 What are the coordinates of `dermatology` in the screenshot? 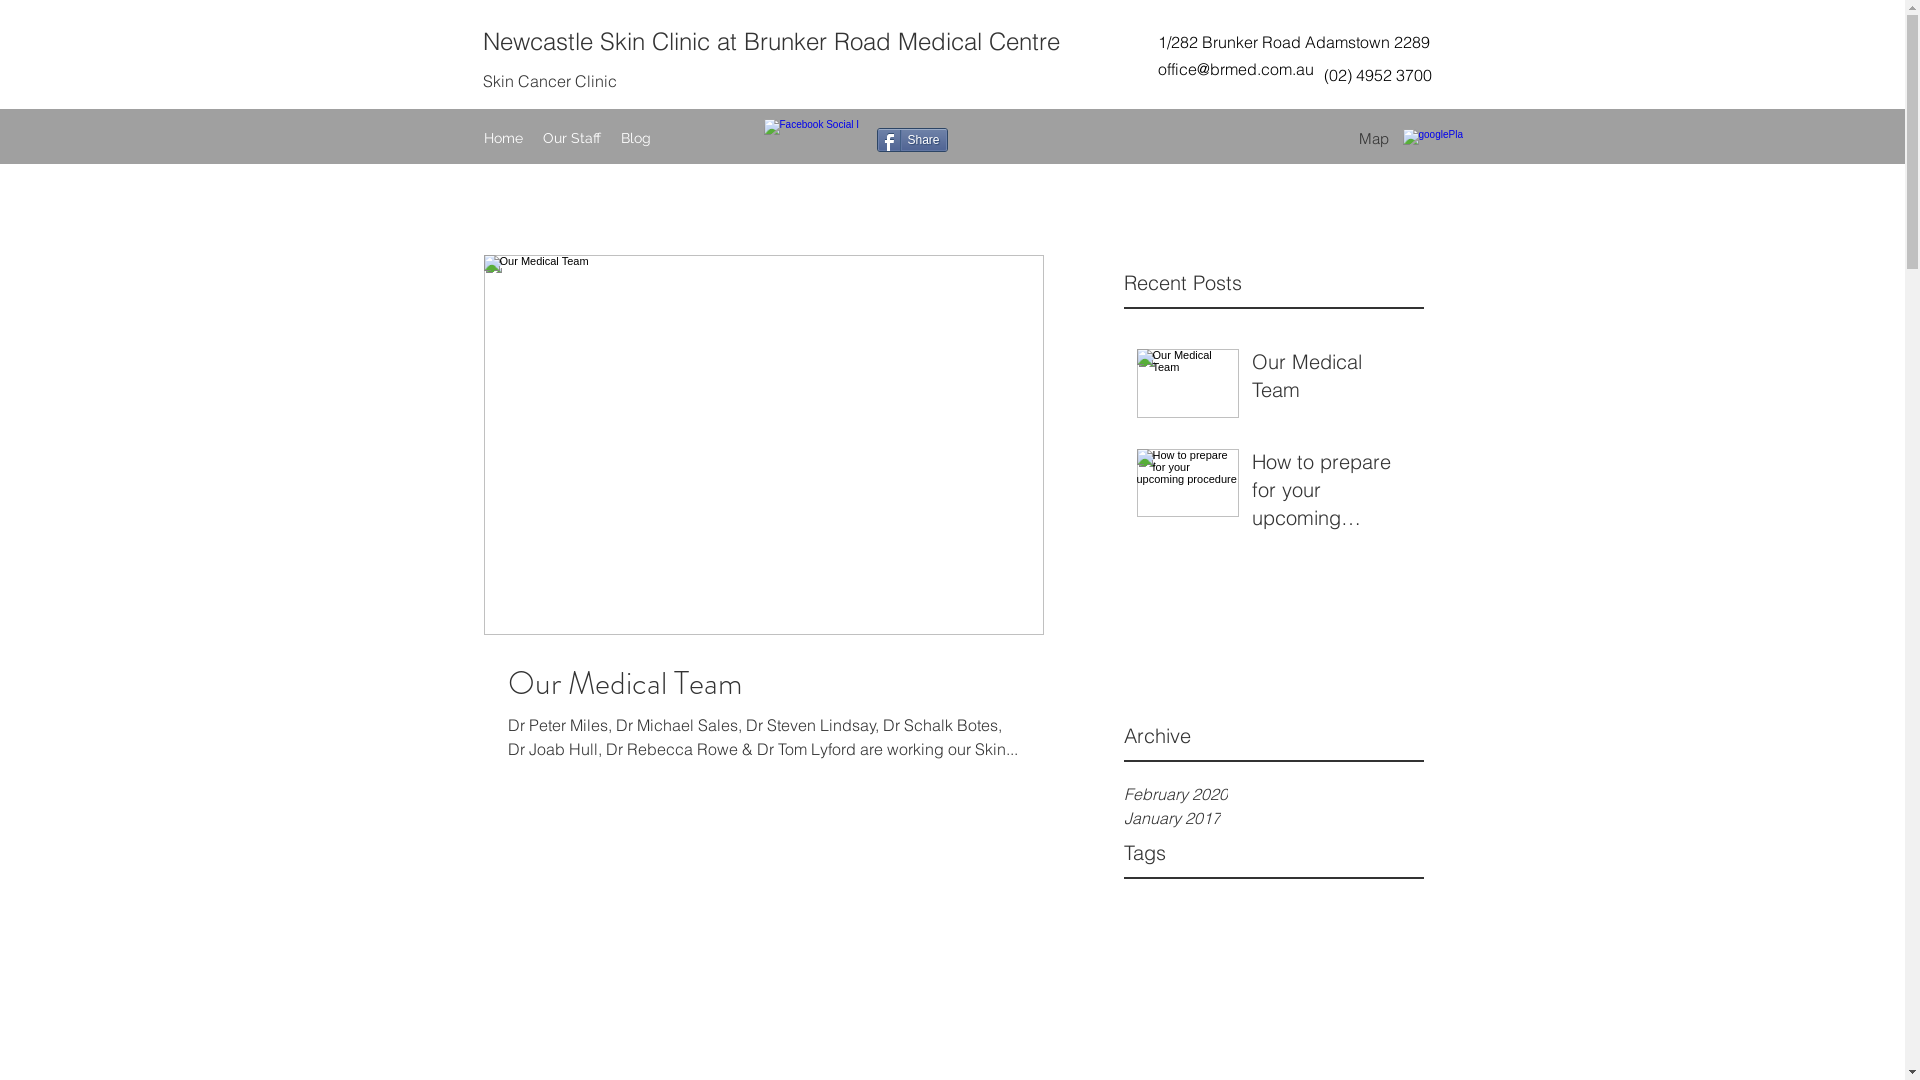 It's located at (1230, 936).